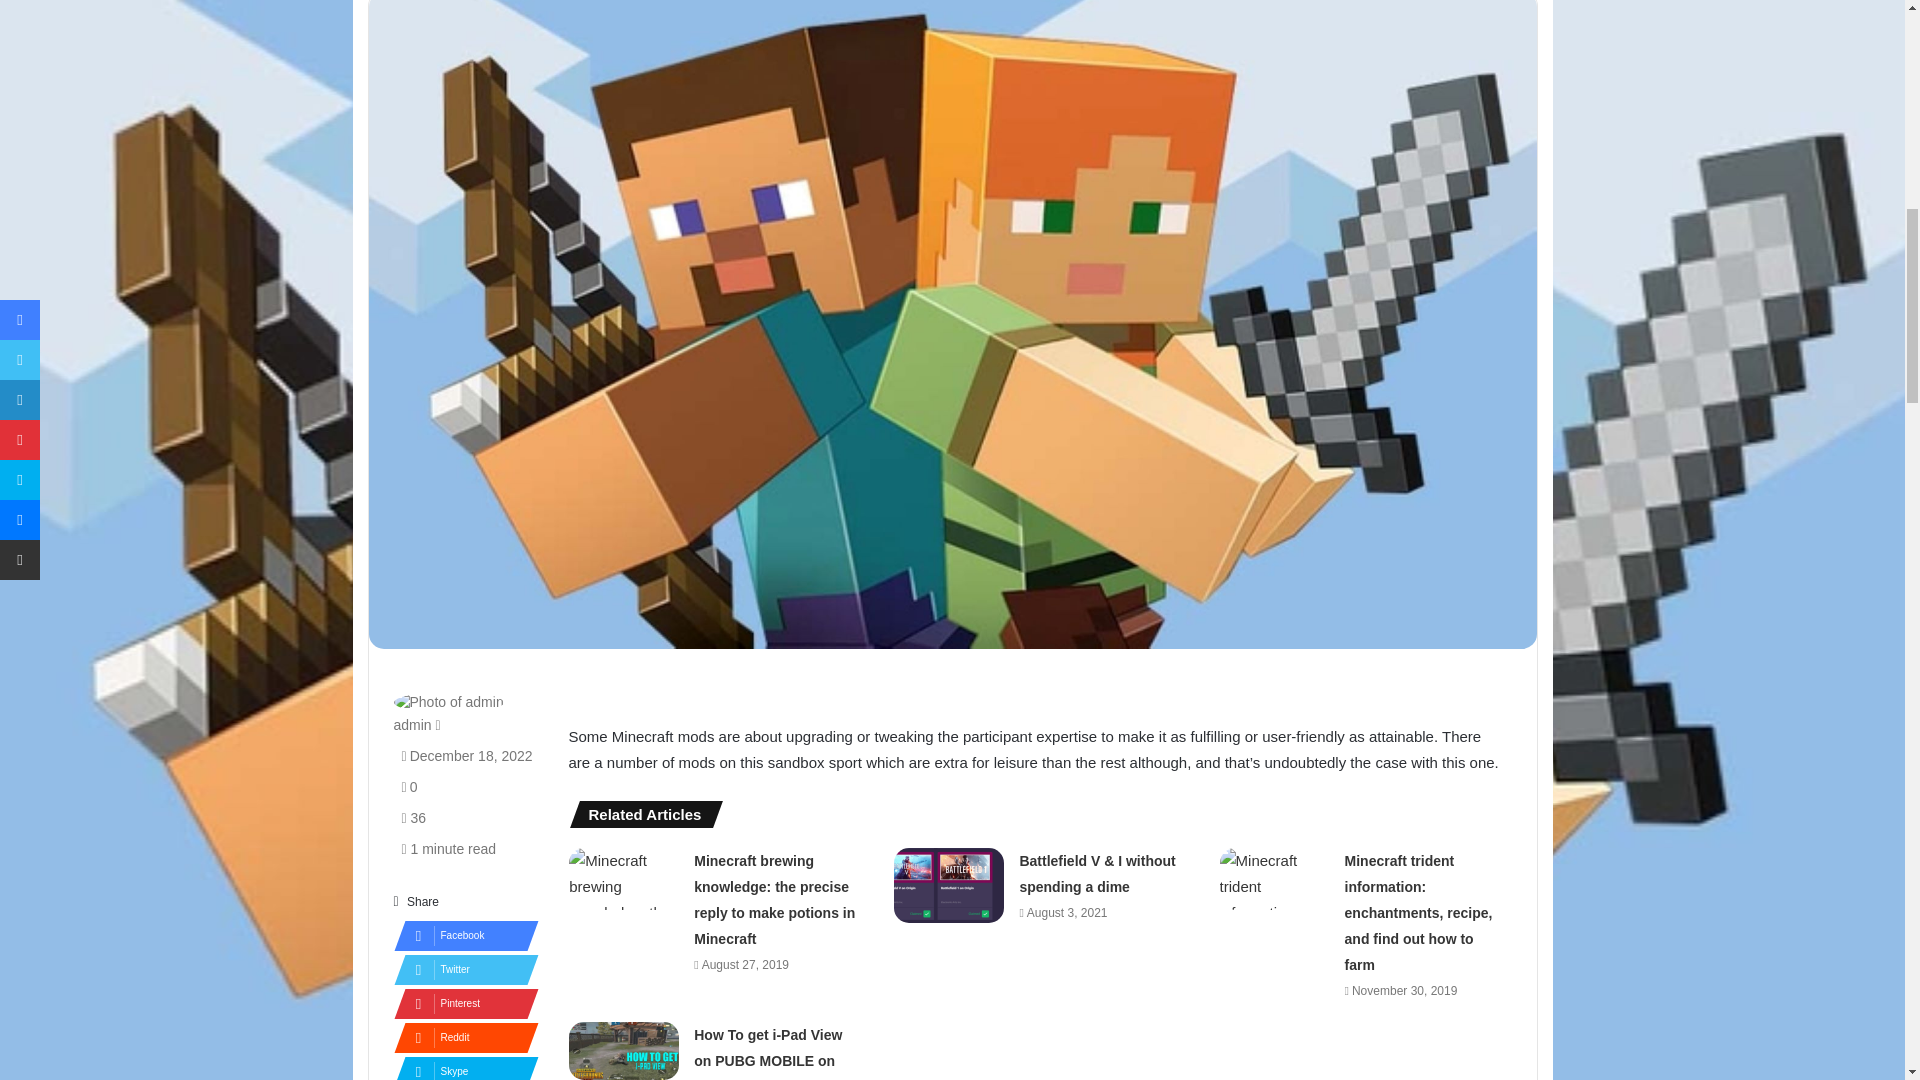  Describe the element at coordinates (438, 725) in the screenshot. I see `Send an email` at that location.